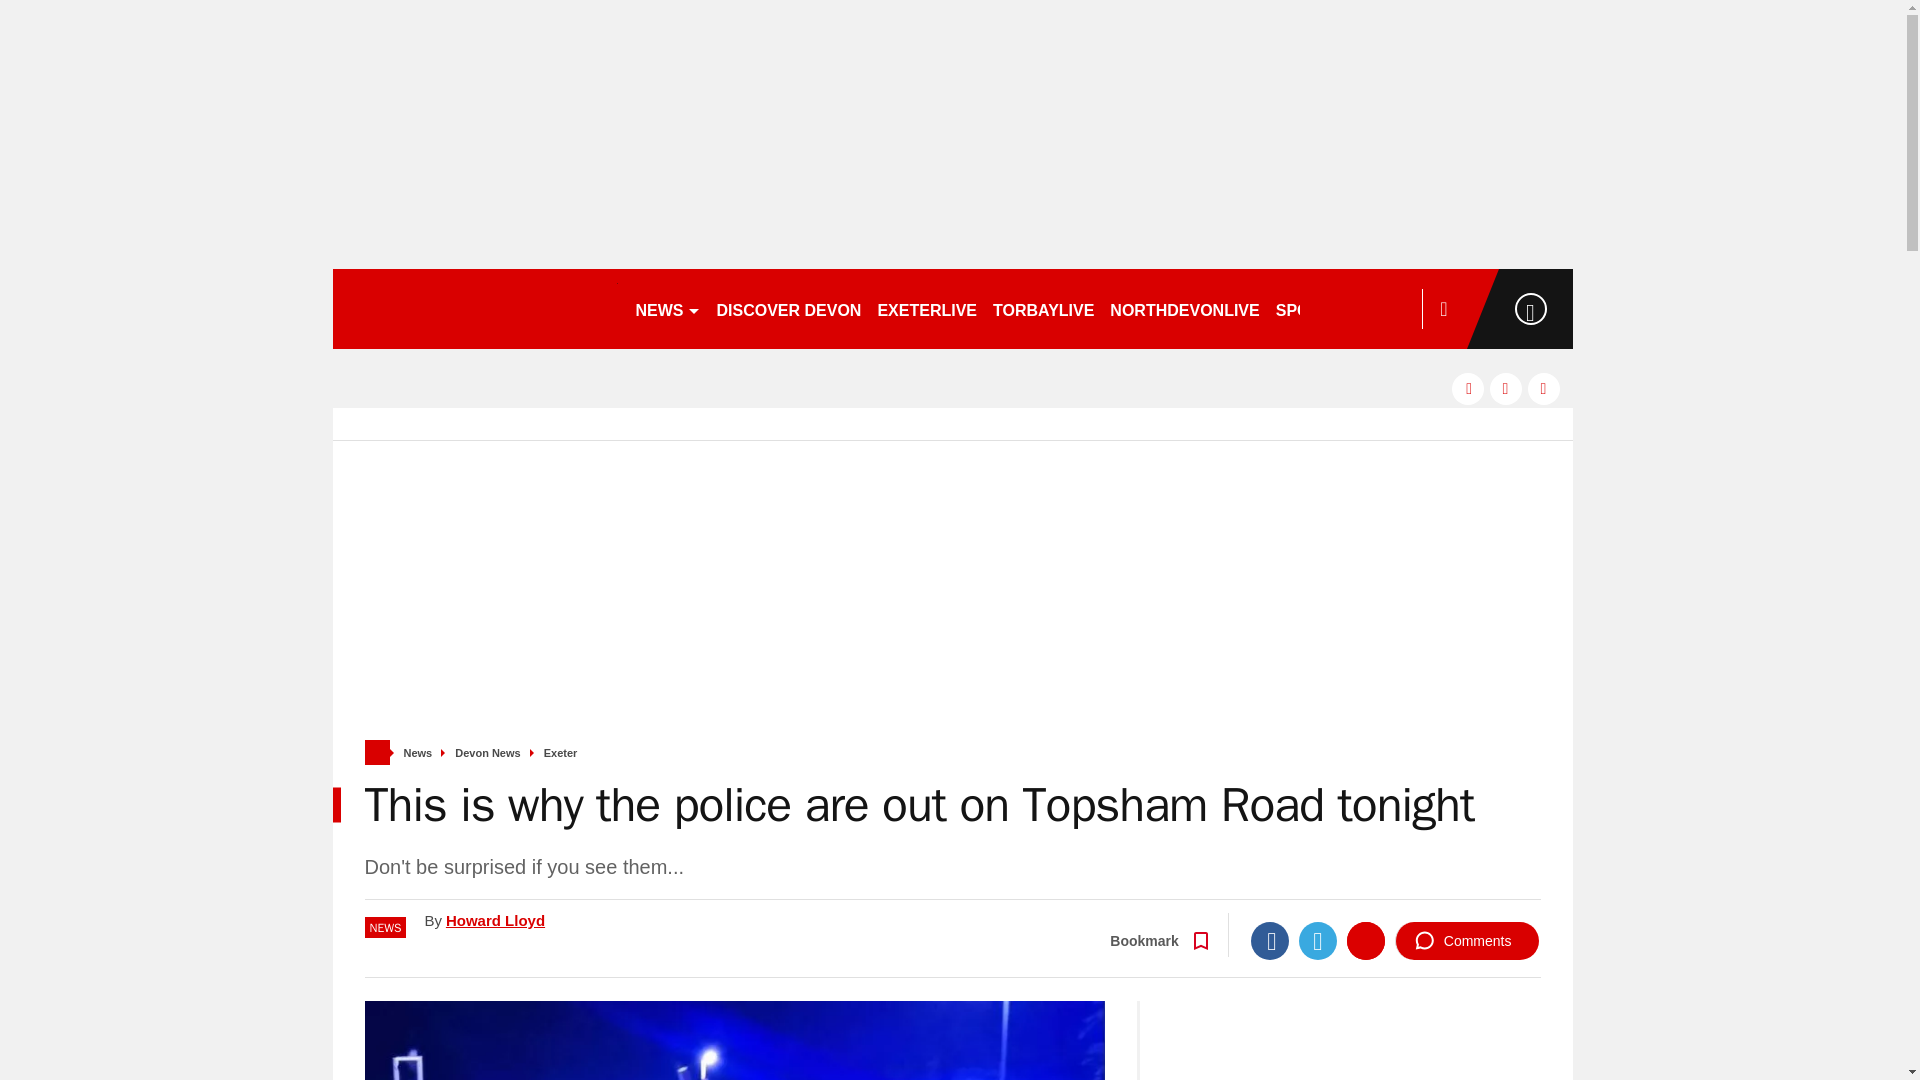 The width and height of the screenshot is (1920, 1080). I want to click on instagram, so click(1544, 388).